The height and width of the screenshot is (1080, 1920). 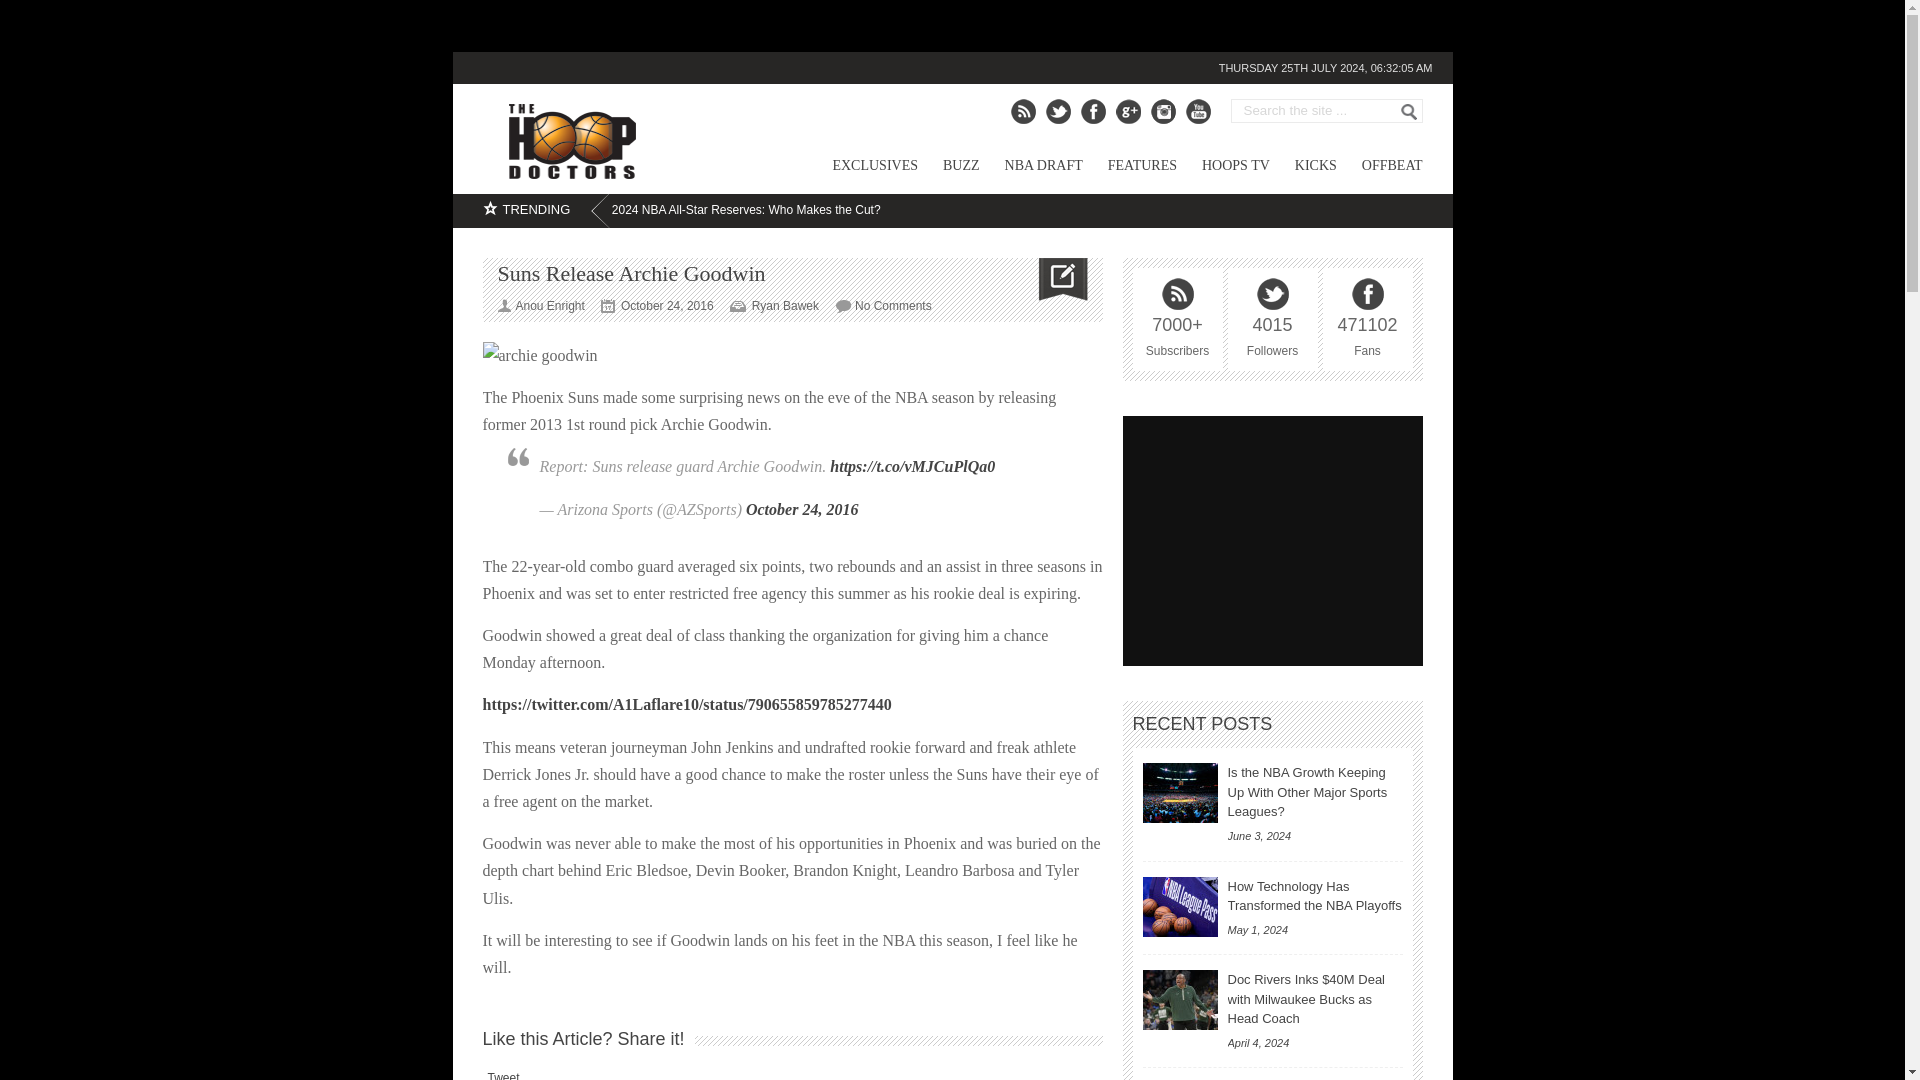 I want to click on How Technology Has Transformed the NBA Playoffs, so click(x=1314, y=896).